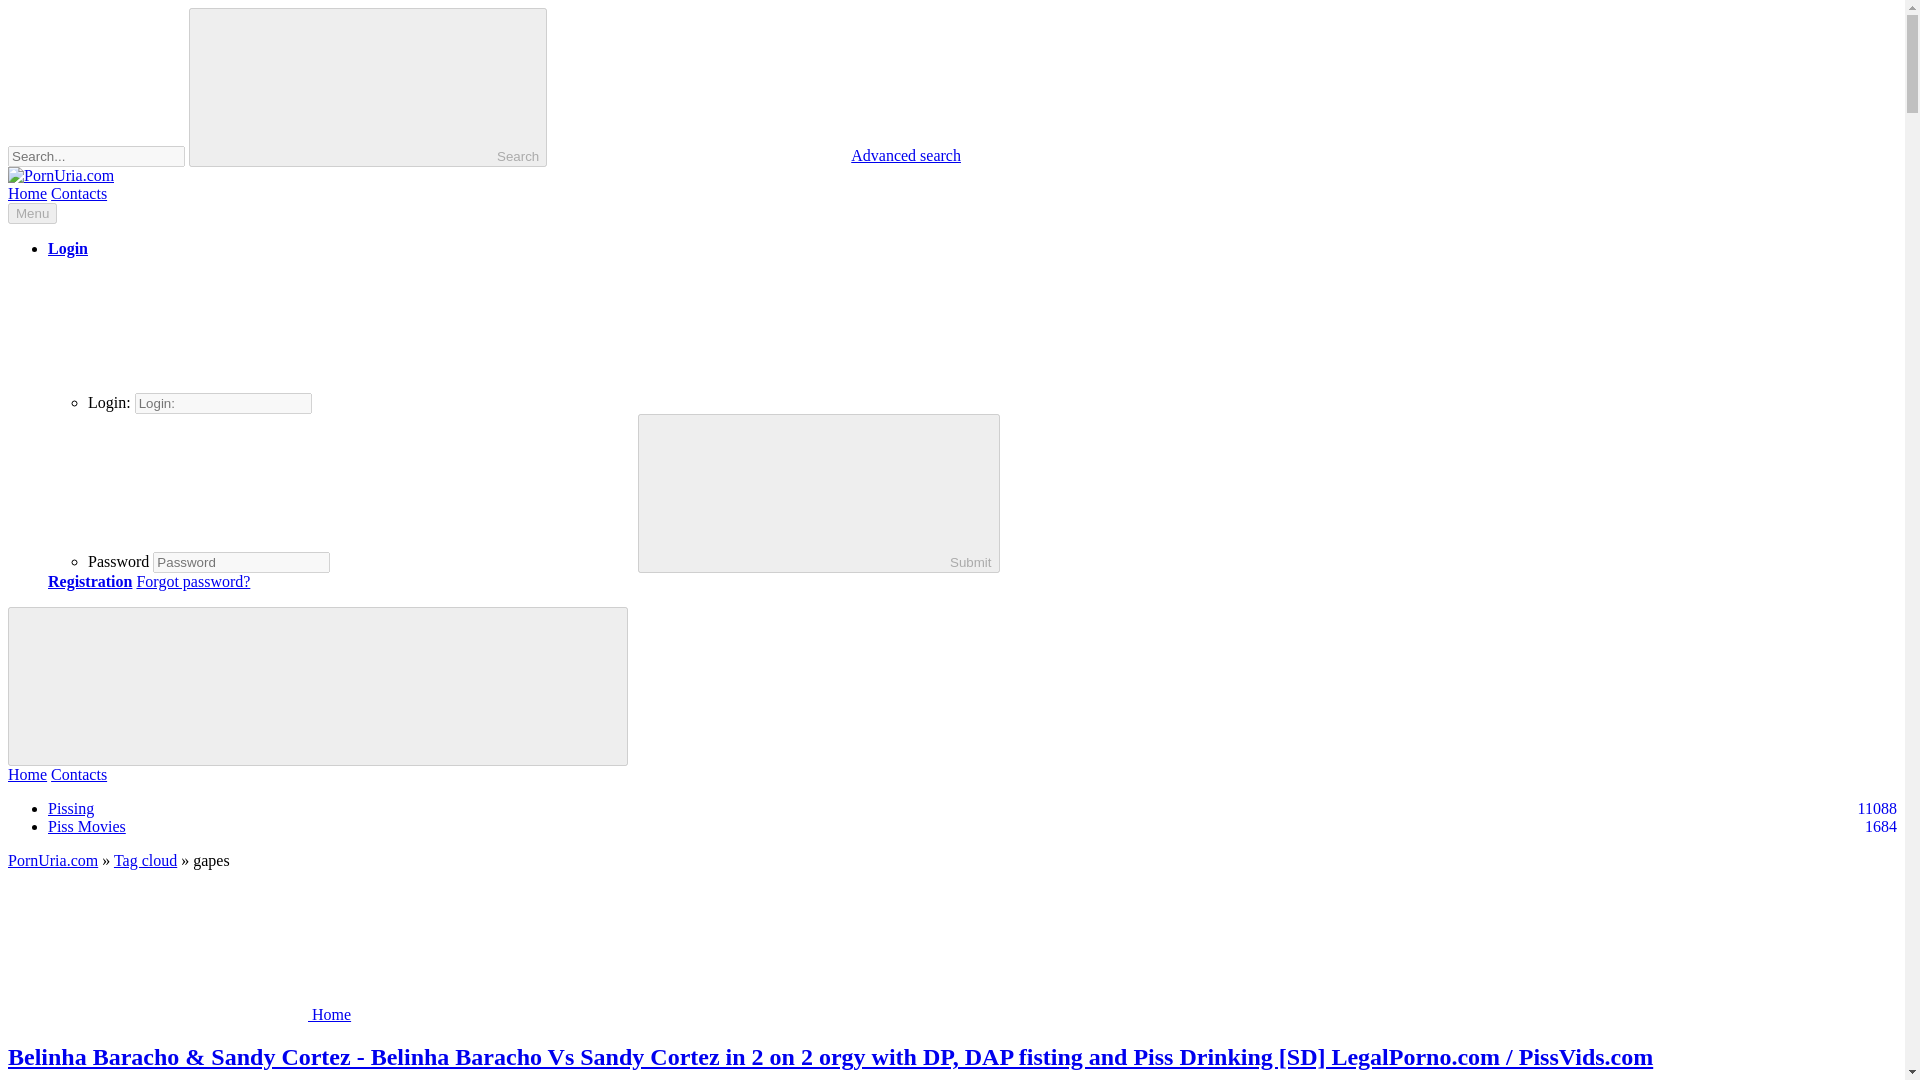 The width and height of the screenshot is (1920, 1080). What do you see at coordinates (144, 860) in the screenshot?
I see `Tag cloud` at bounding box center [144, 860].